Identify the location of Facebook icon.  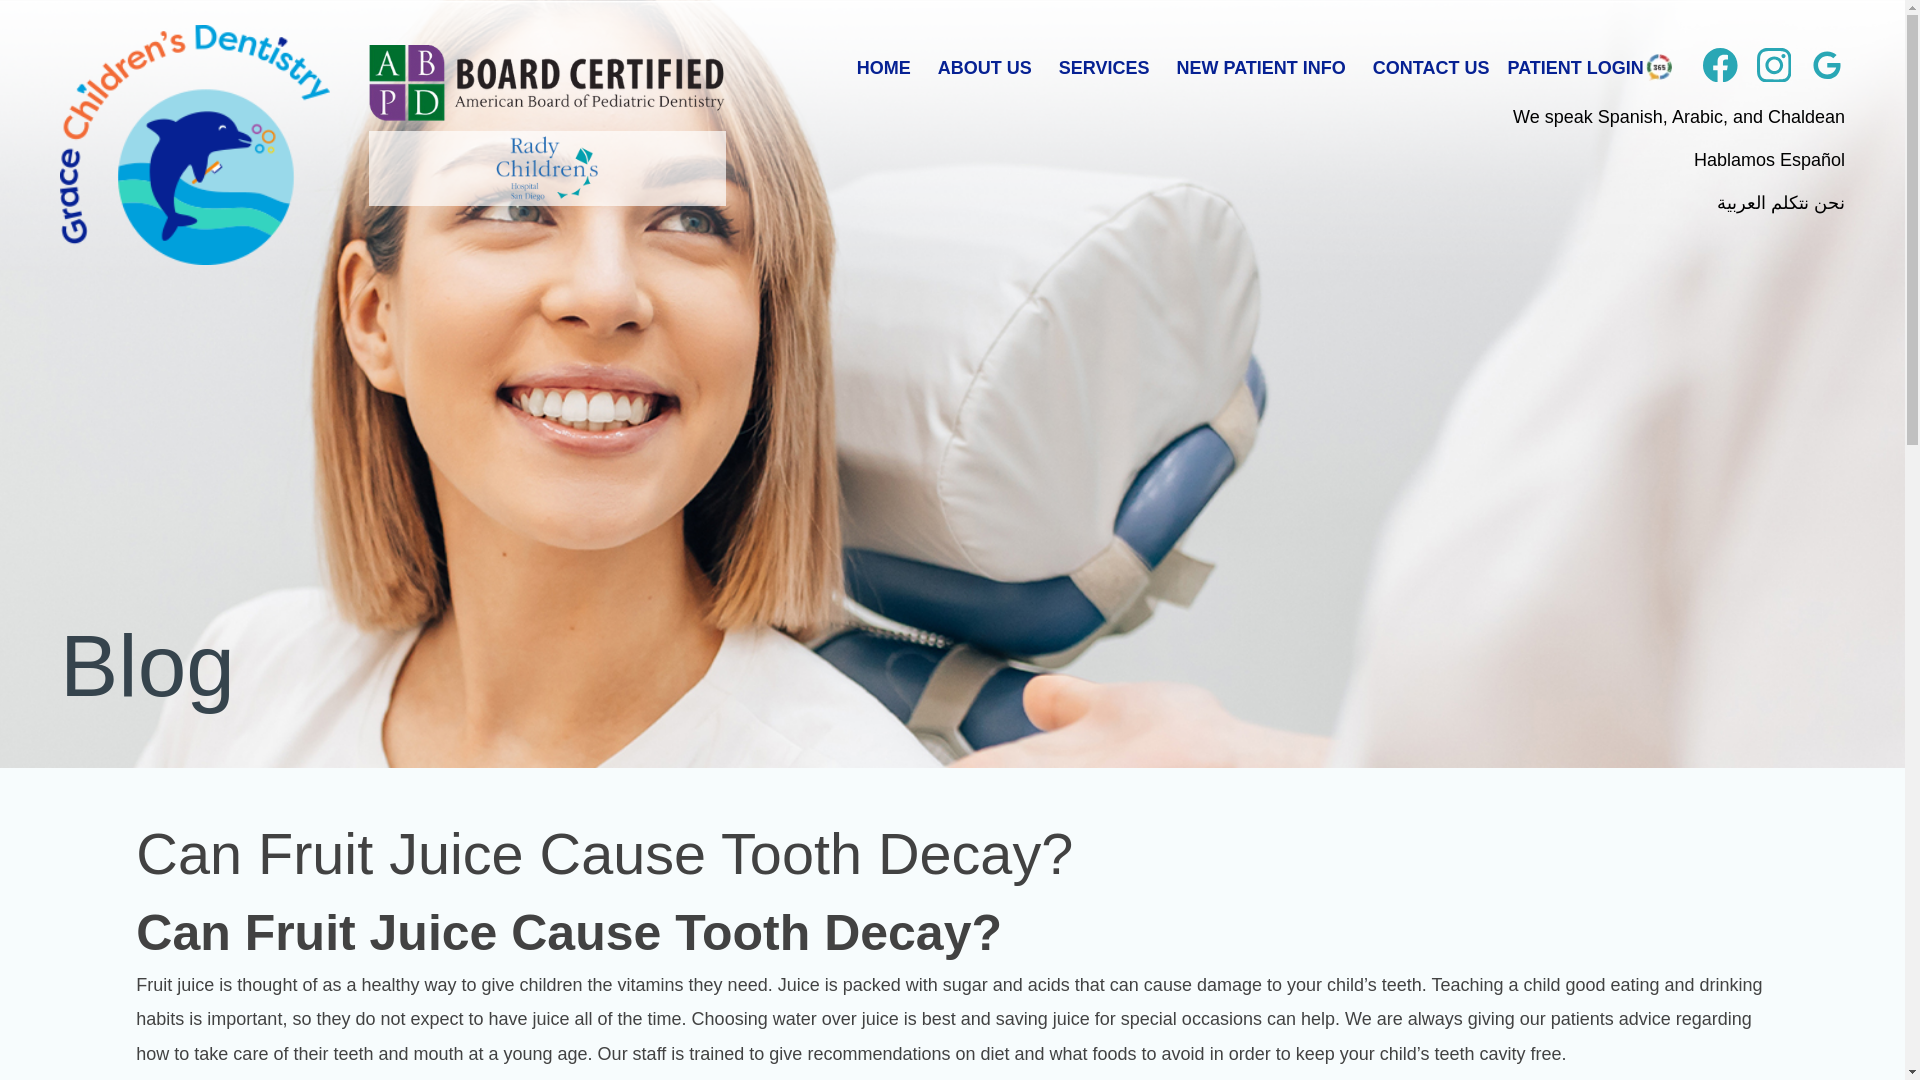
(1720, 67).